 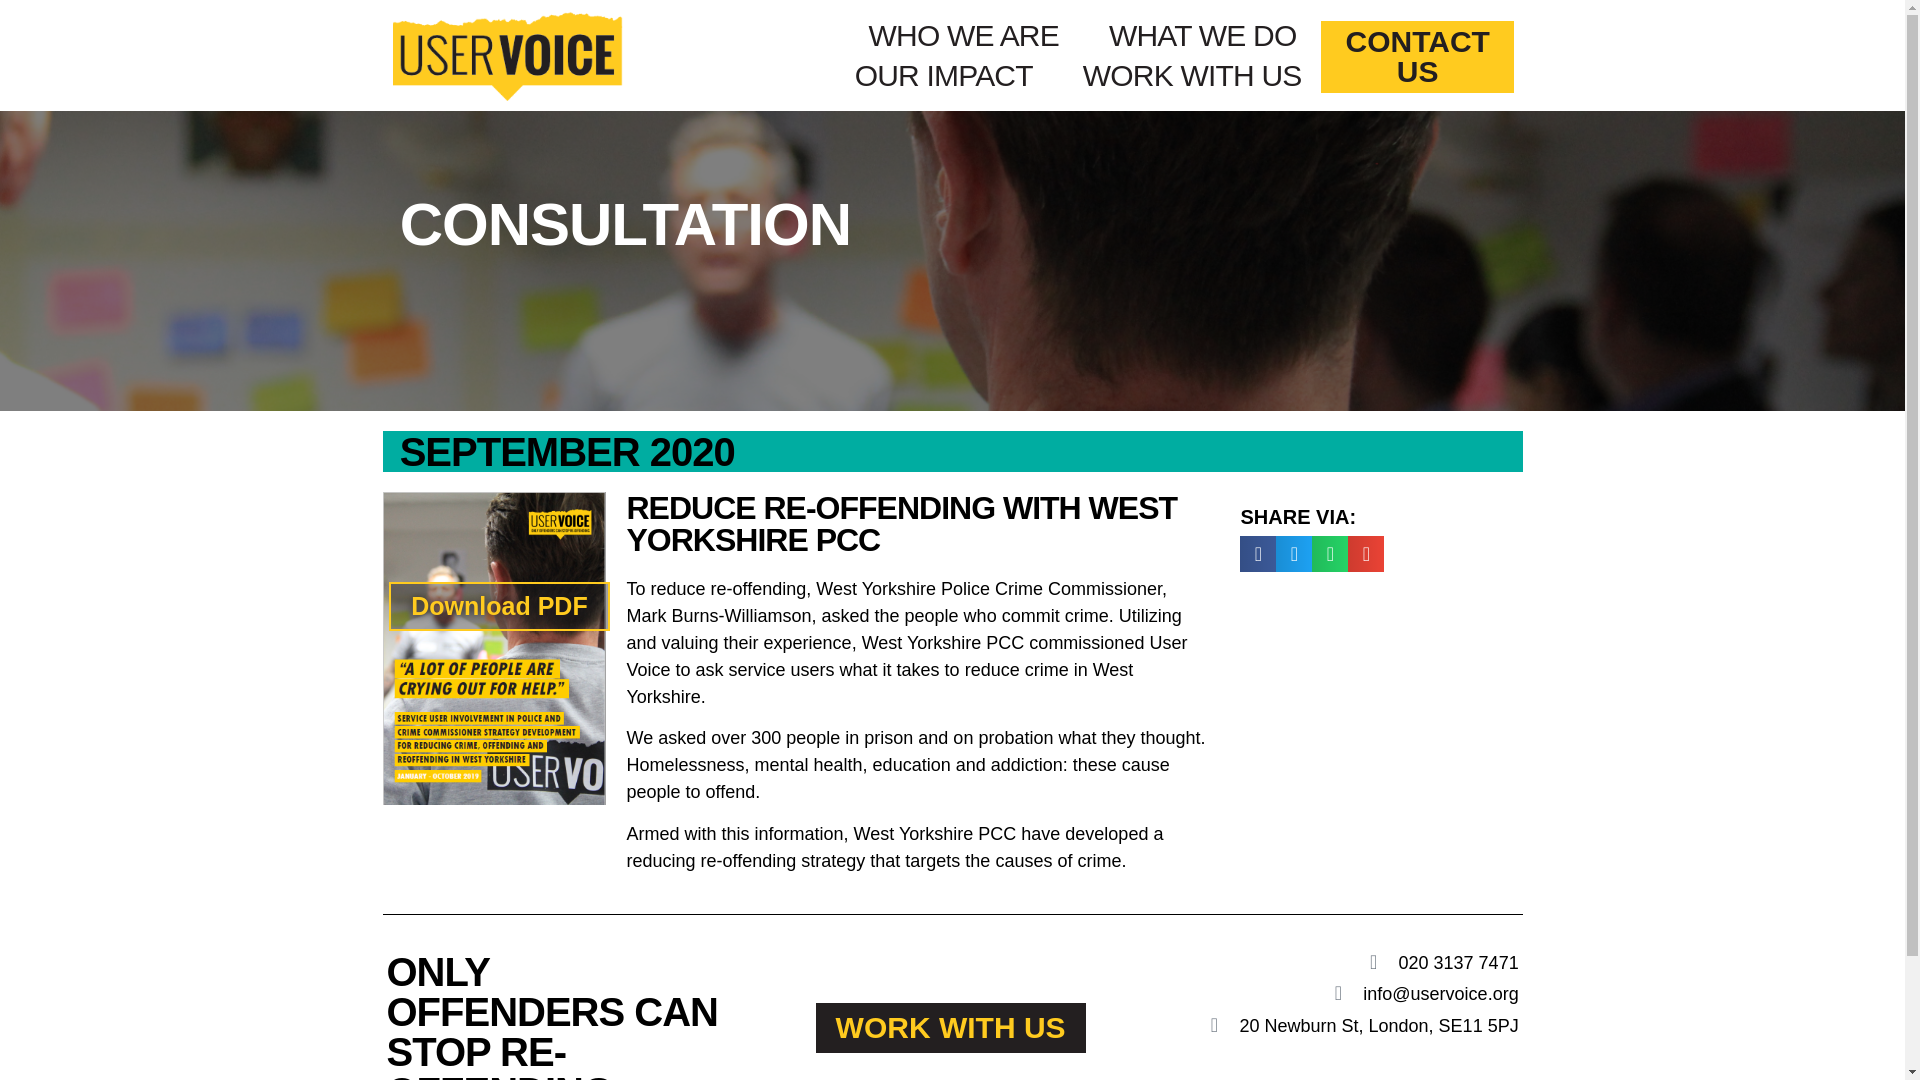 I want to click on Download PDF, so click(x=498, y=606).